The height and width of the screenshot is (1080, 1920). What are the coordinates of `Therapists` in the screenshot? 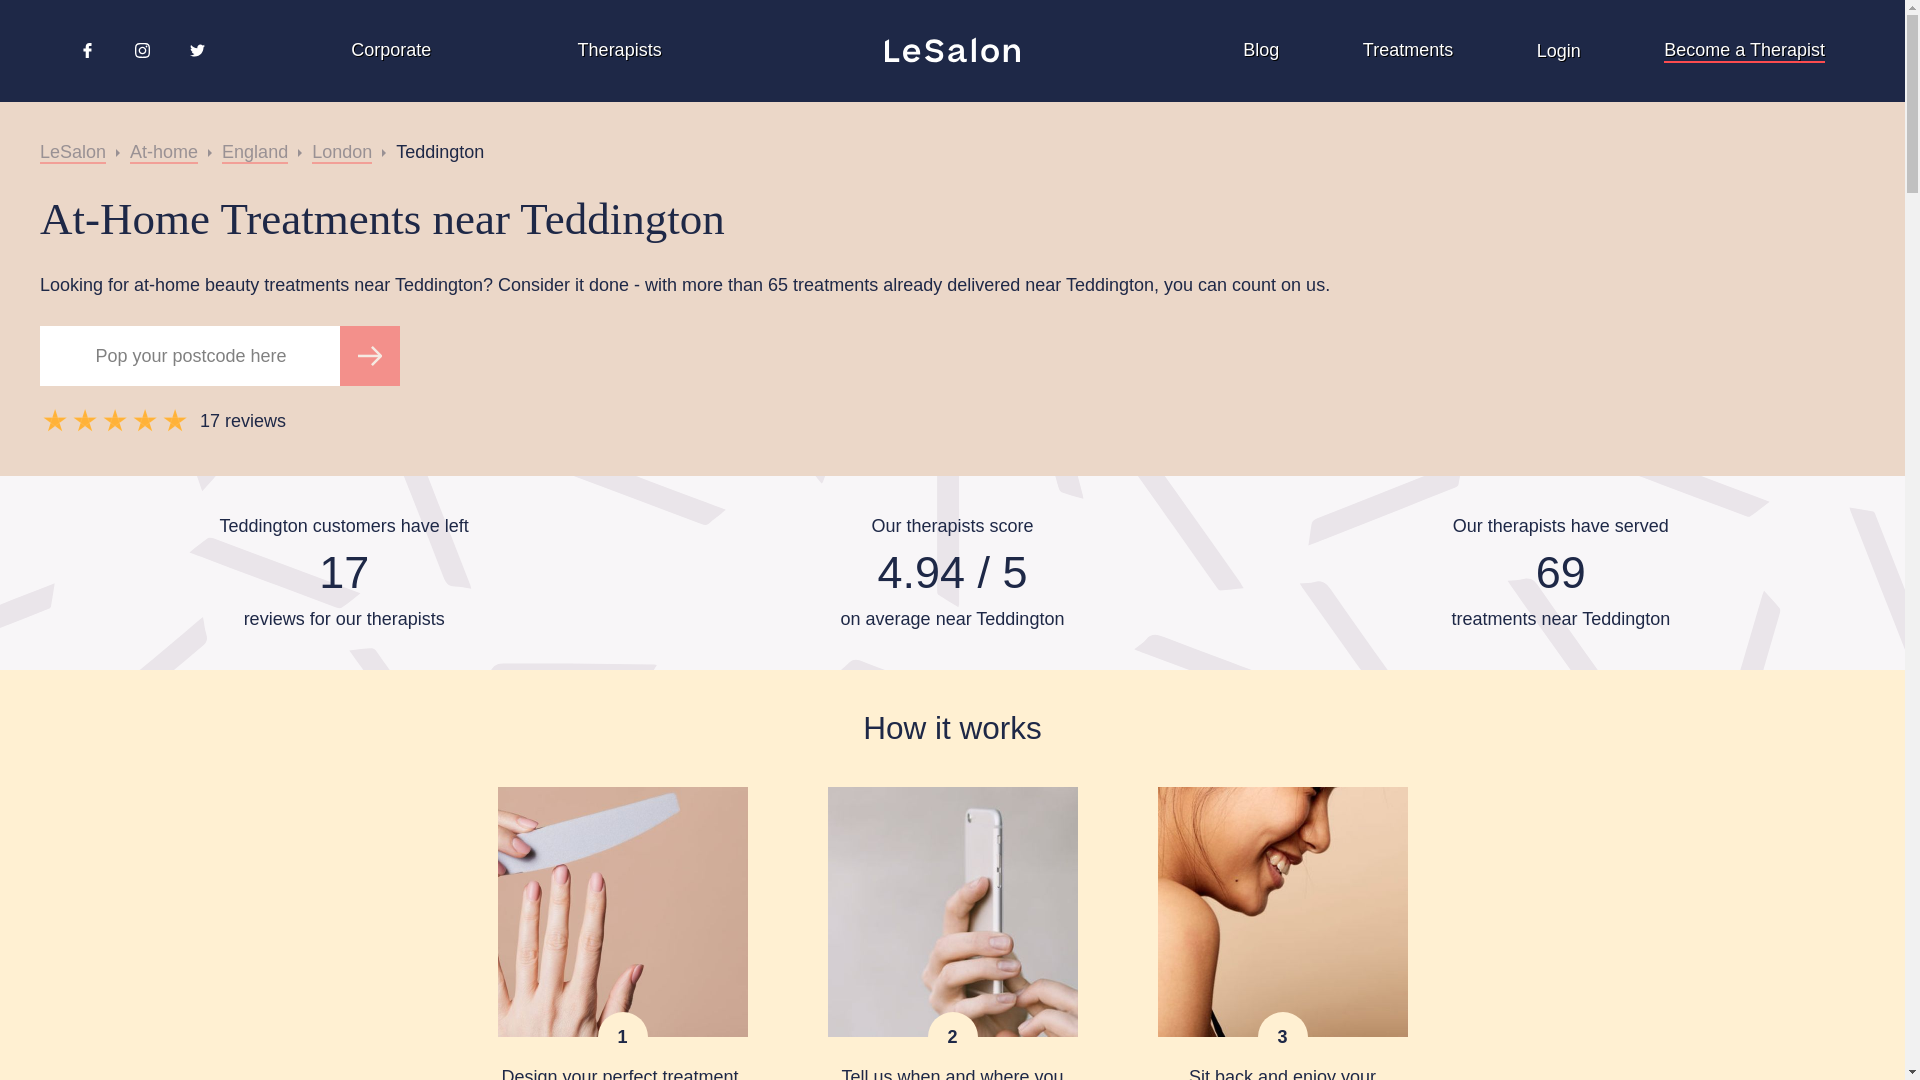 It's located at (620, 50).